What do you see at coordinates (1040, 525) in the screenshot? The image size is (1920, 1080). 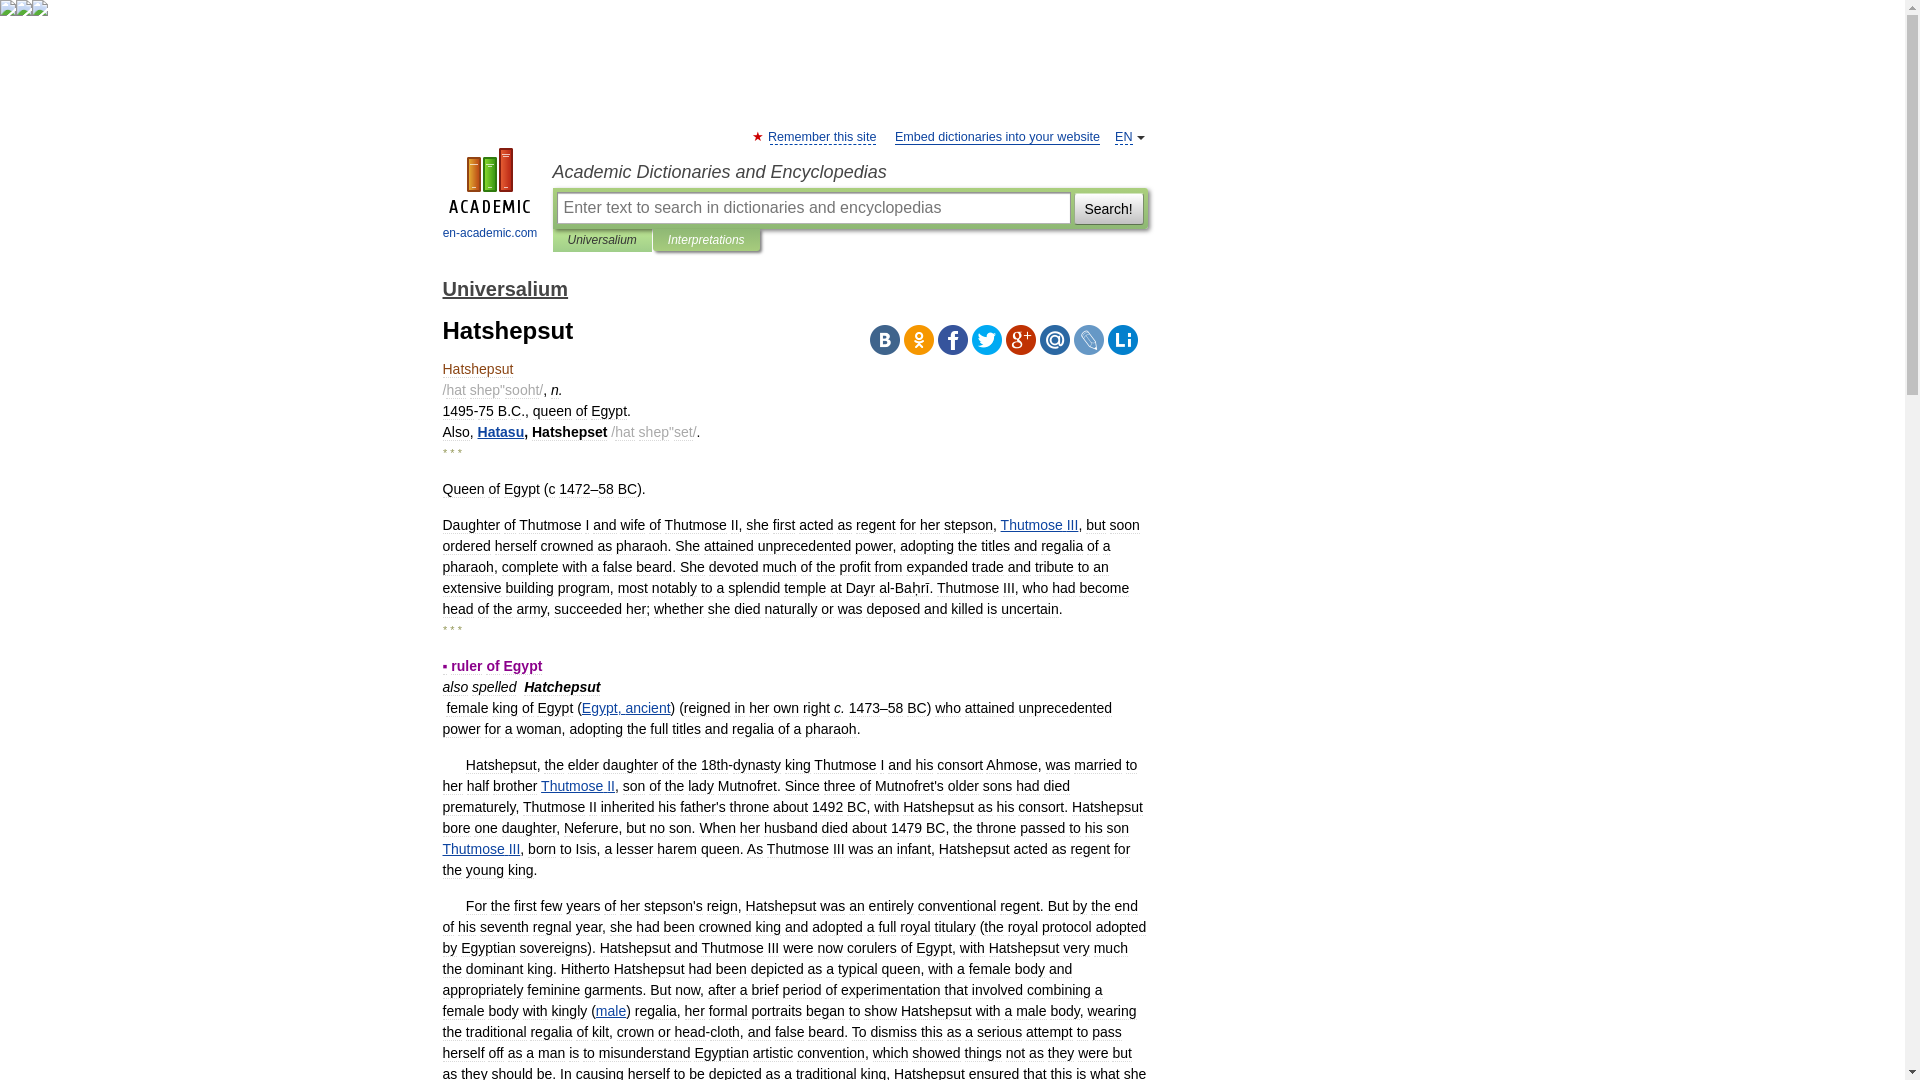 I see `Thutmose III` at bounding box center [1040, 525].